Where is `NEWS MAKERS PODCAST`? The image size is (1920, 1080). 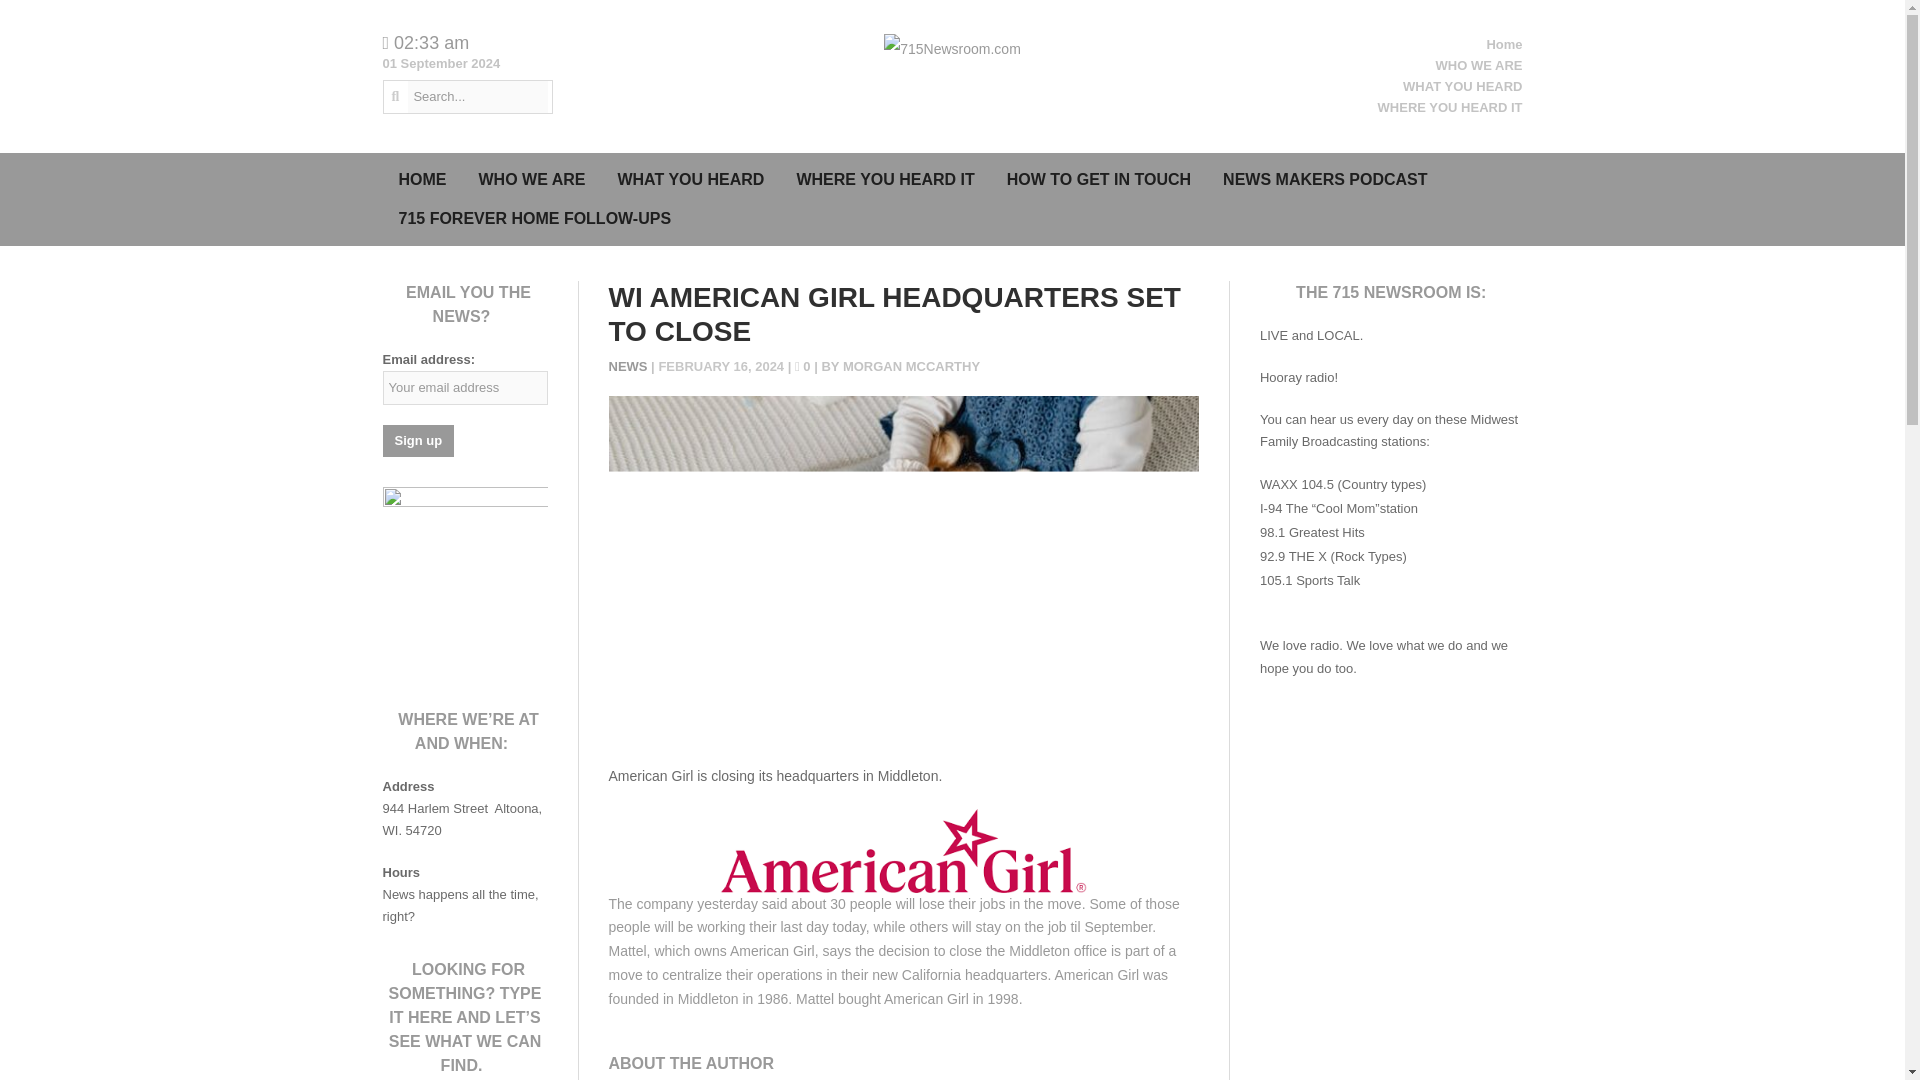 NEWS MAKERS PODCAST is located at coordinates (1325, 180).